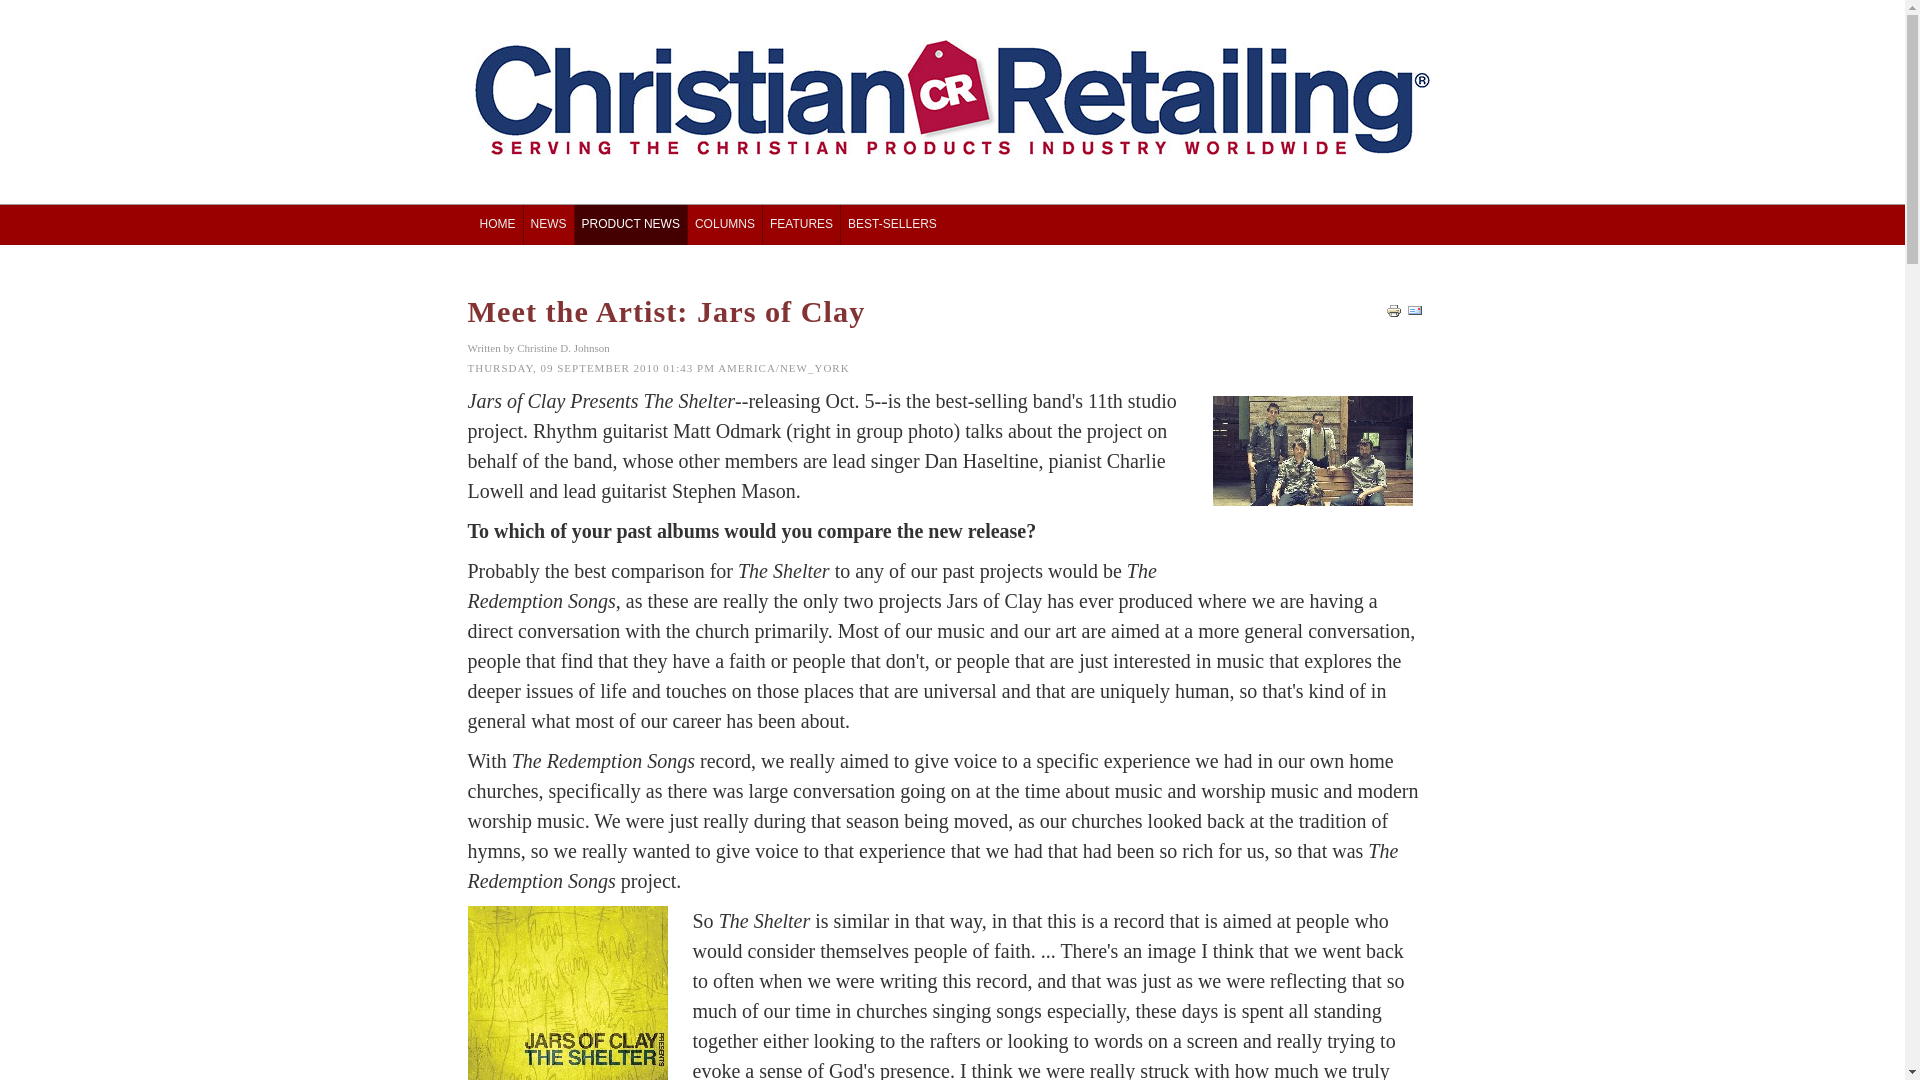 Image resolution: width=1920 pixels, height=1080 pixels. I want to click on HOME, so click(497, 222).